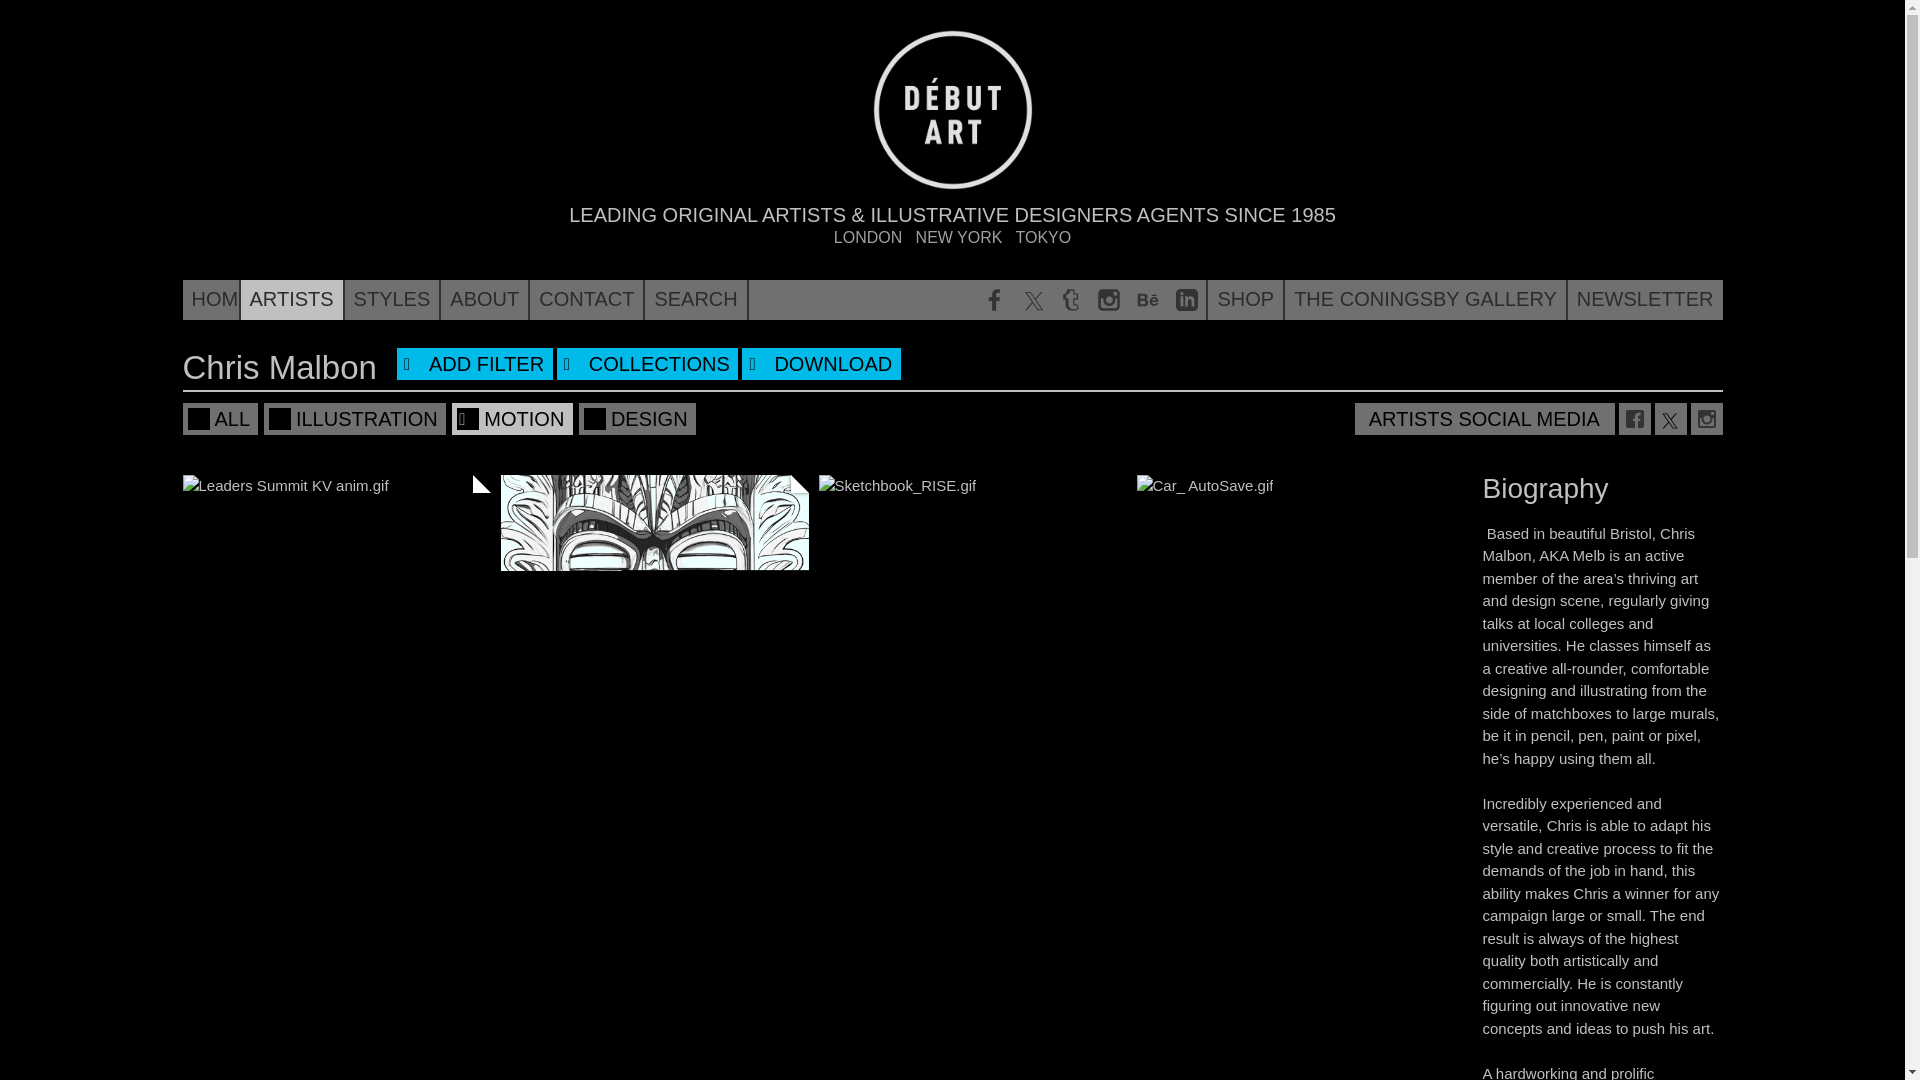 The image size is (1920, 1080). I want to click on DESIGN, so click(640, 420).